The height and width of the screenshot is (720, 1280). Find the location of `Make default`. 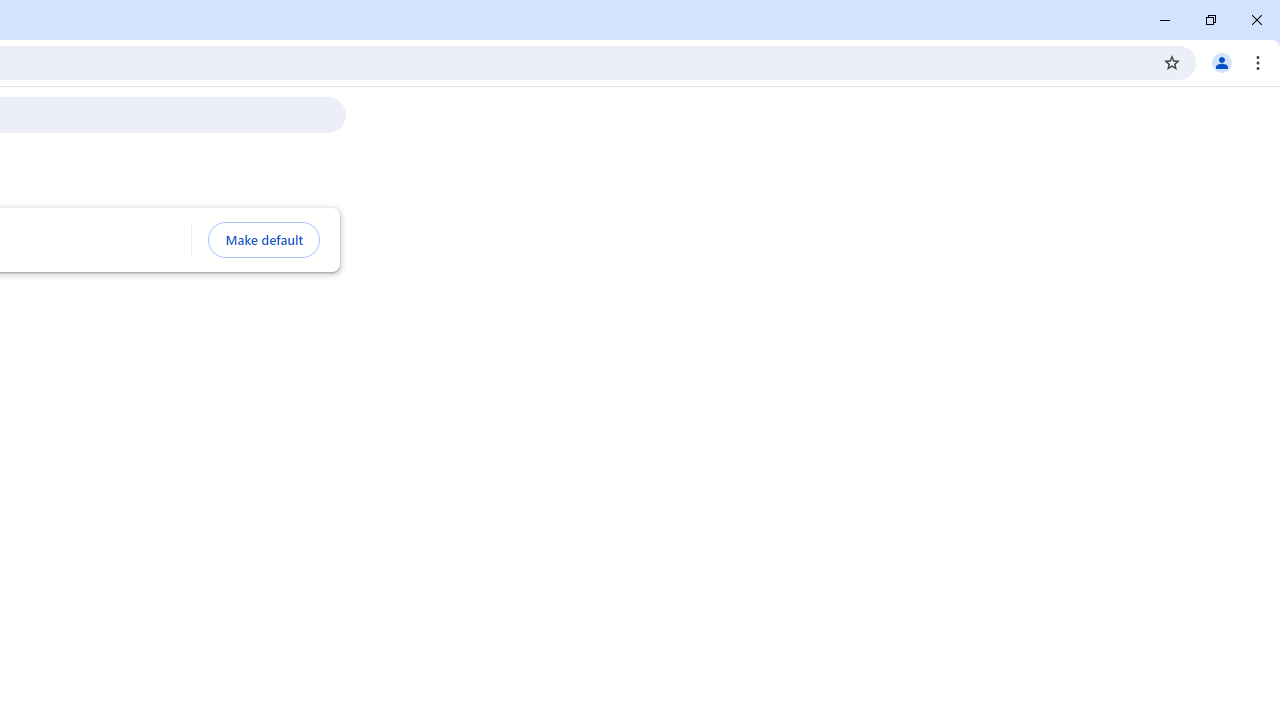

Make default is located at coordinates (264, 240).